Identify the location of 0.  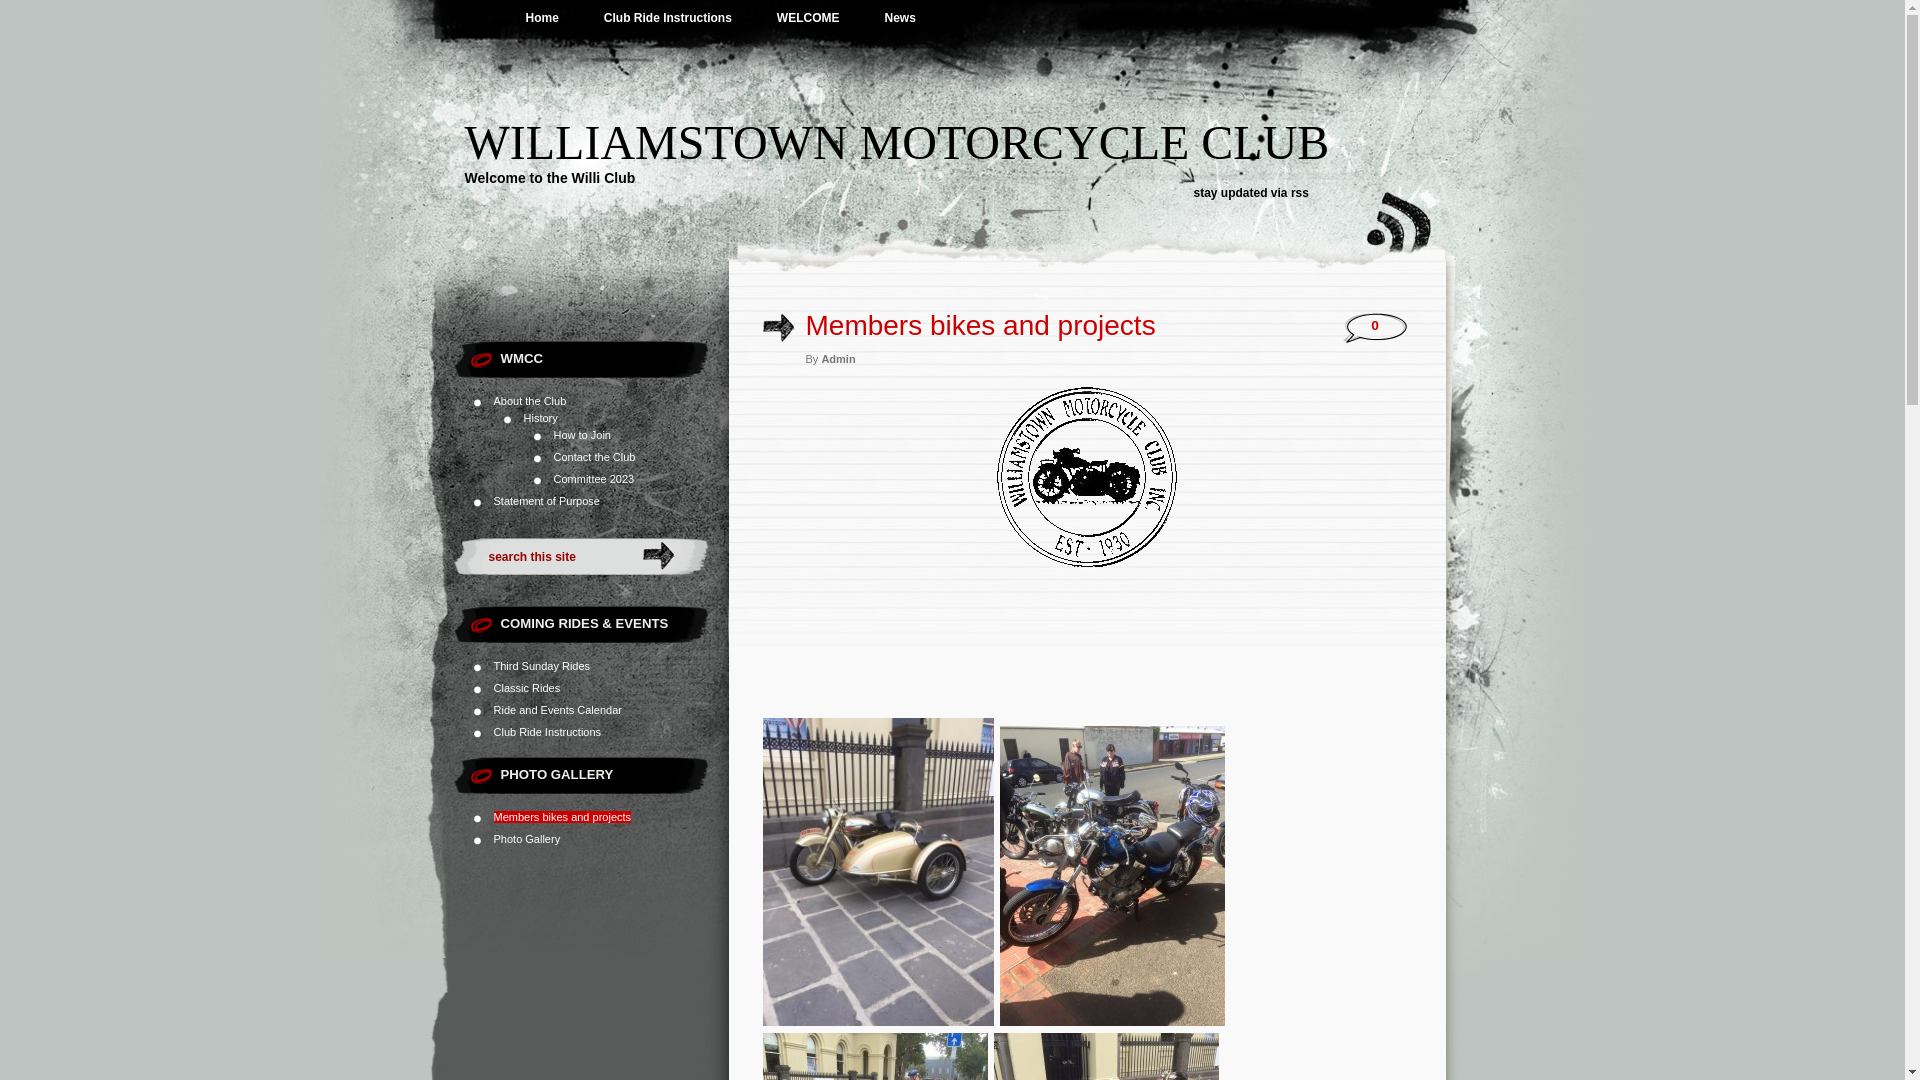
(1375, 326).